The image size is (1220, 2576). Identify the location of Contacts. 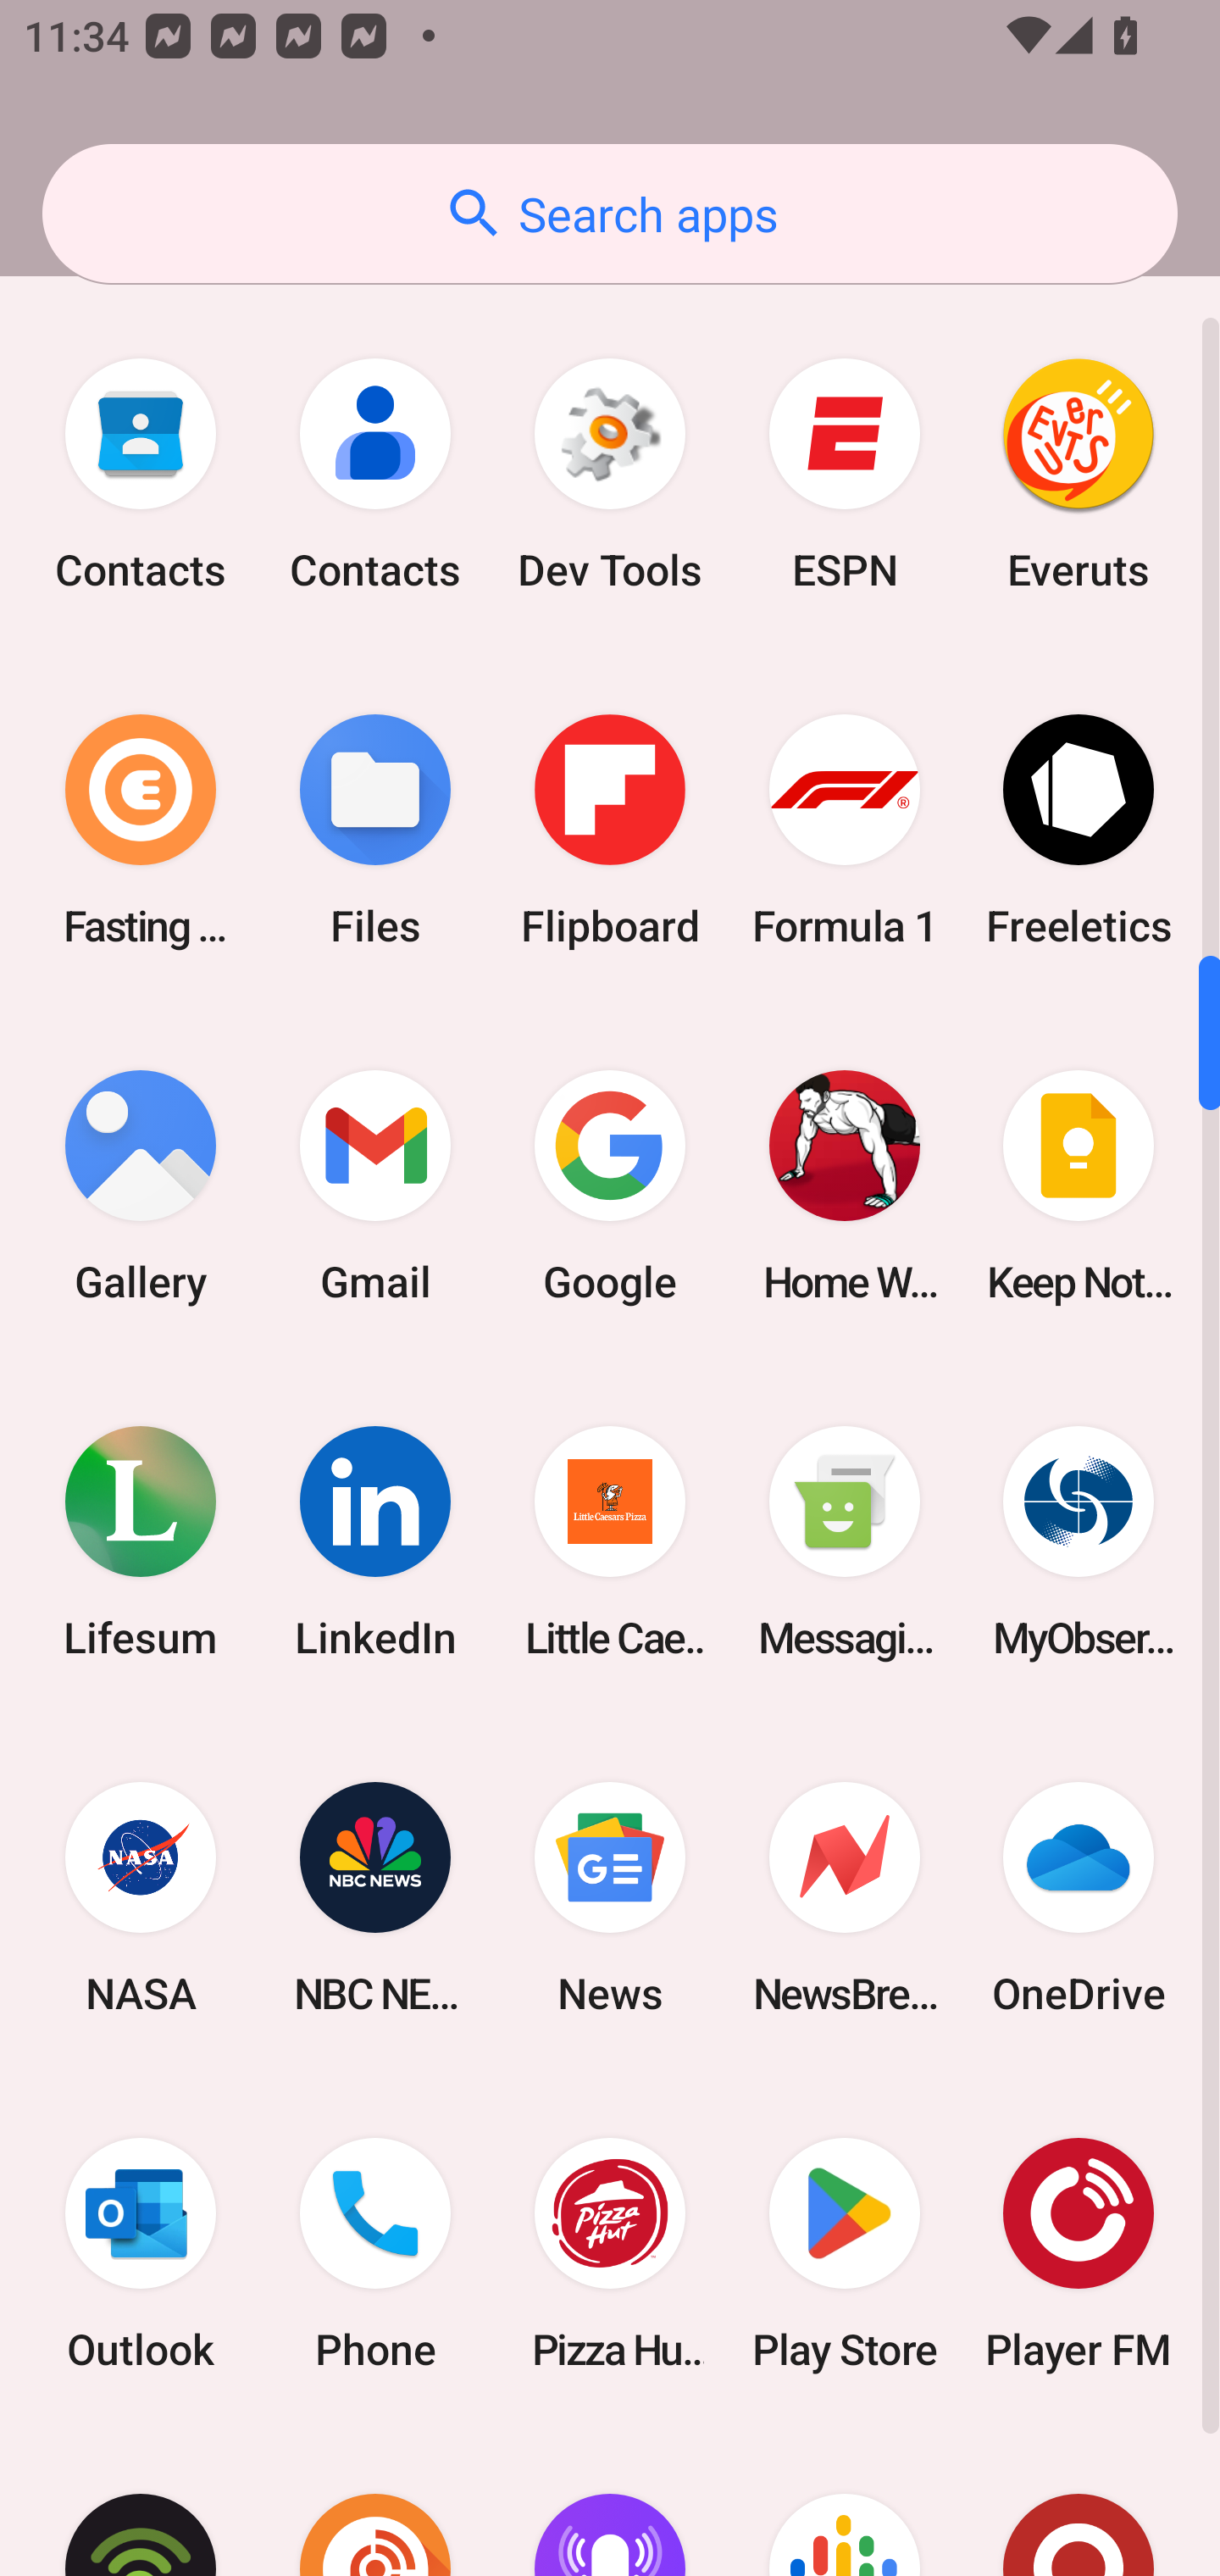
(375, 474).